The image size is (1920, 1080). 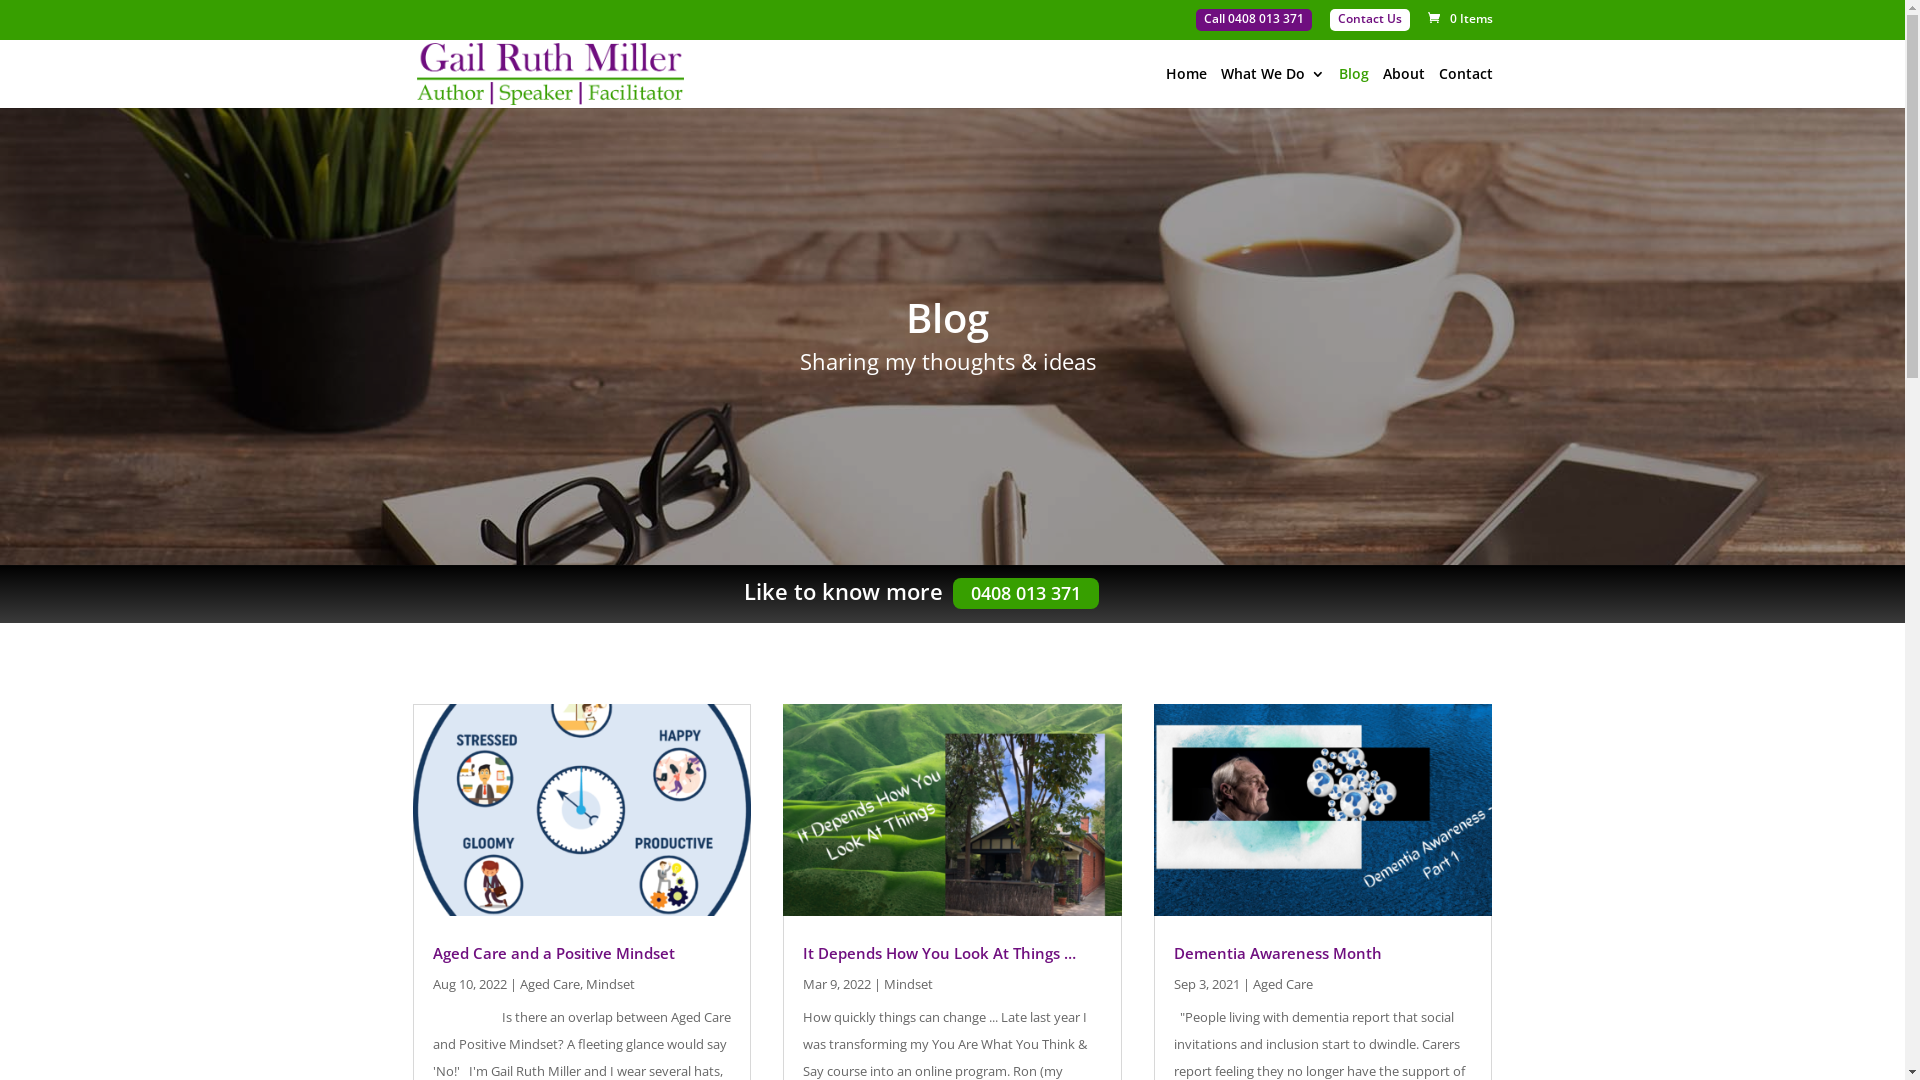 What do you see at coordinates (1370, 20) in the screenshot?
I see `Contact Us` at bounding box center [1370, 20].